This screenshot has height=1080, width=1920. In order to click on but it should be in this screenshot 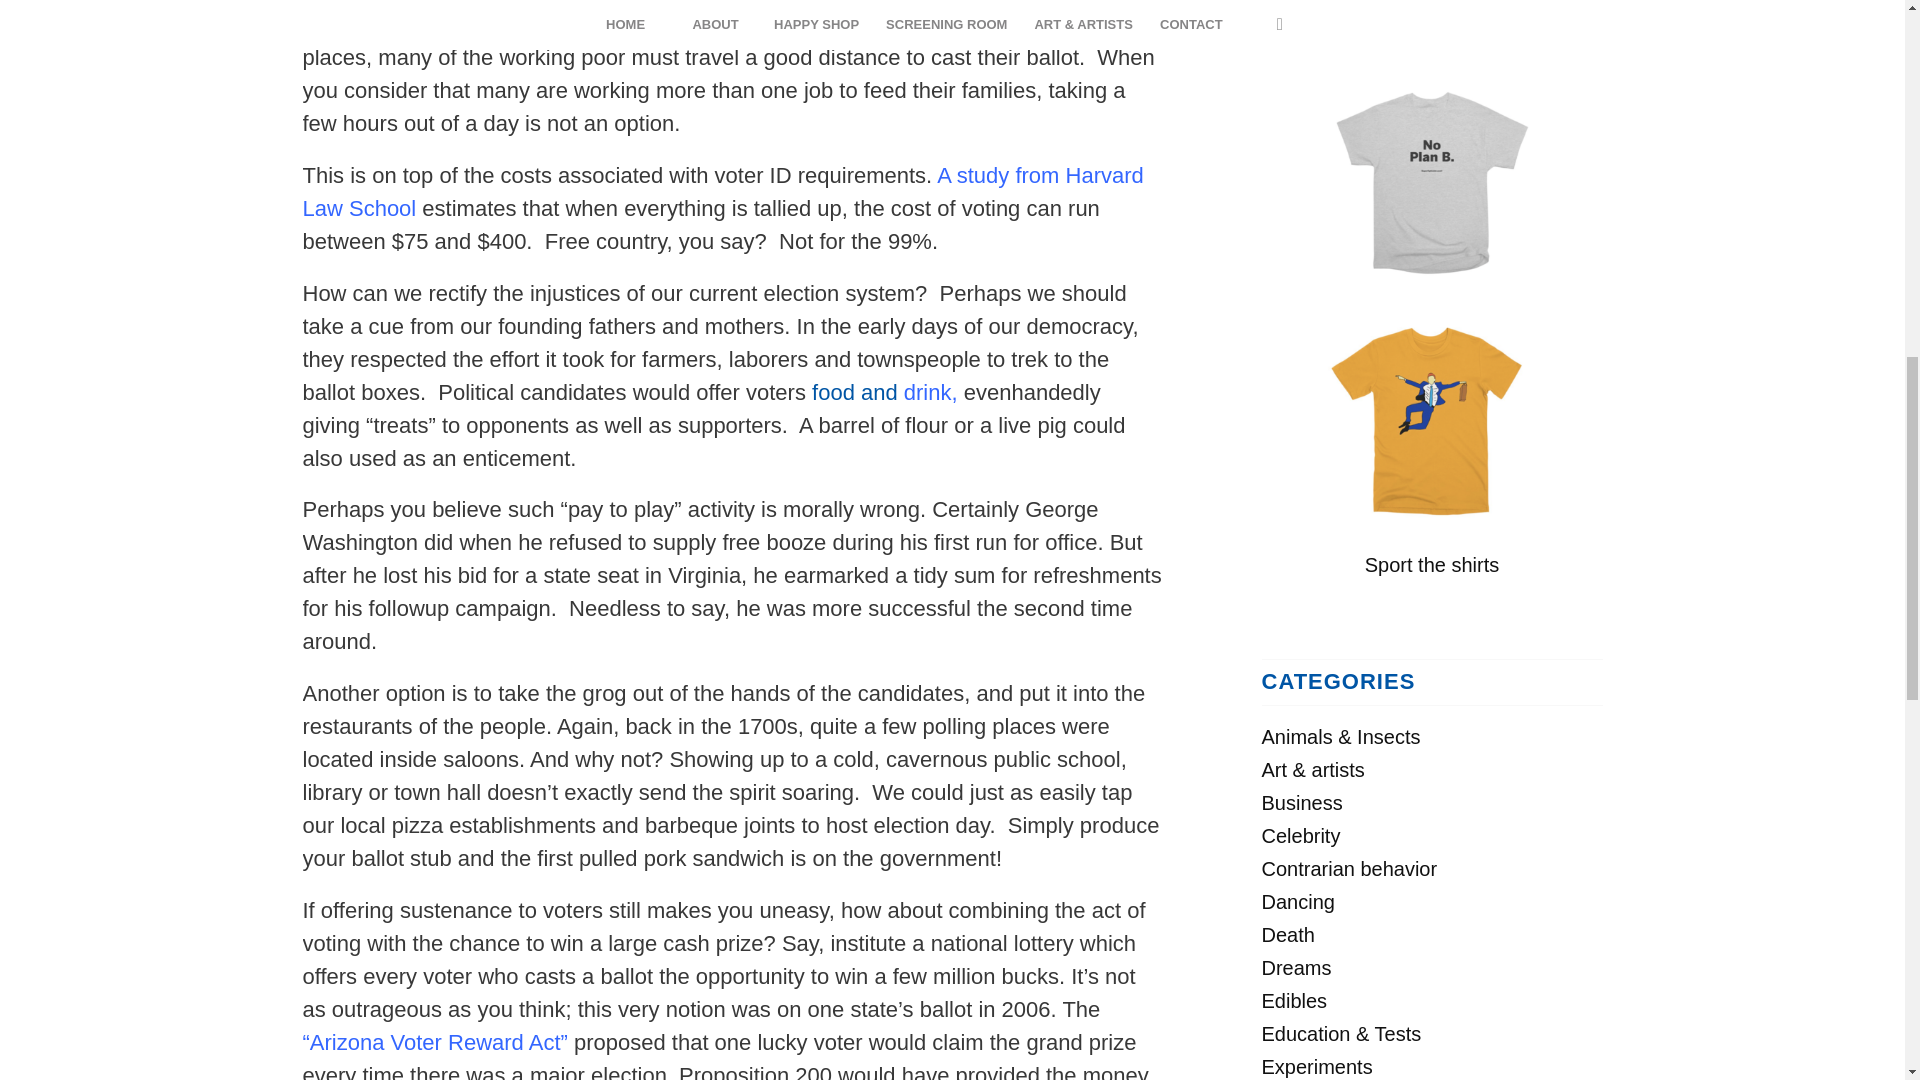, I will do `click(729, 2)`.